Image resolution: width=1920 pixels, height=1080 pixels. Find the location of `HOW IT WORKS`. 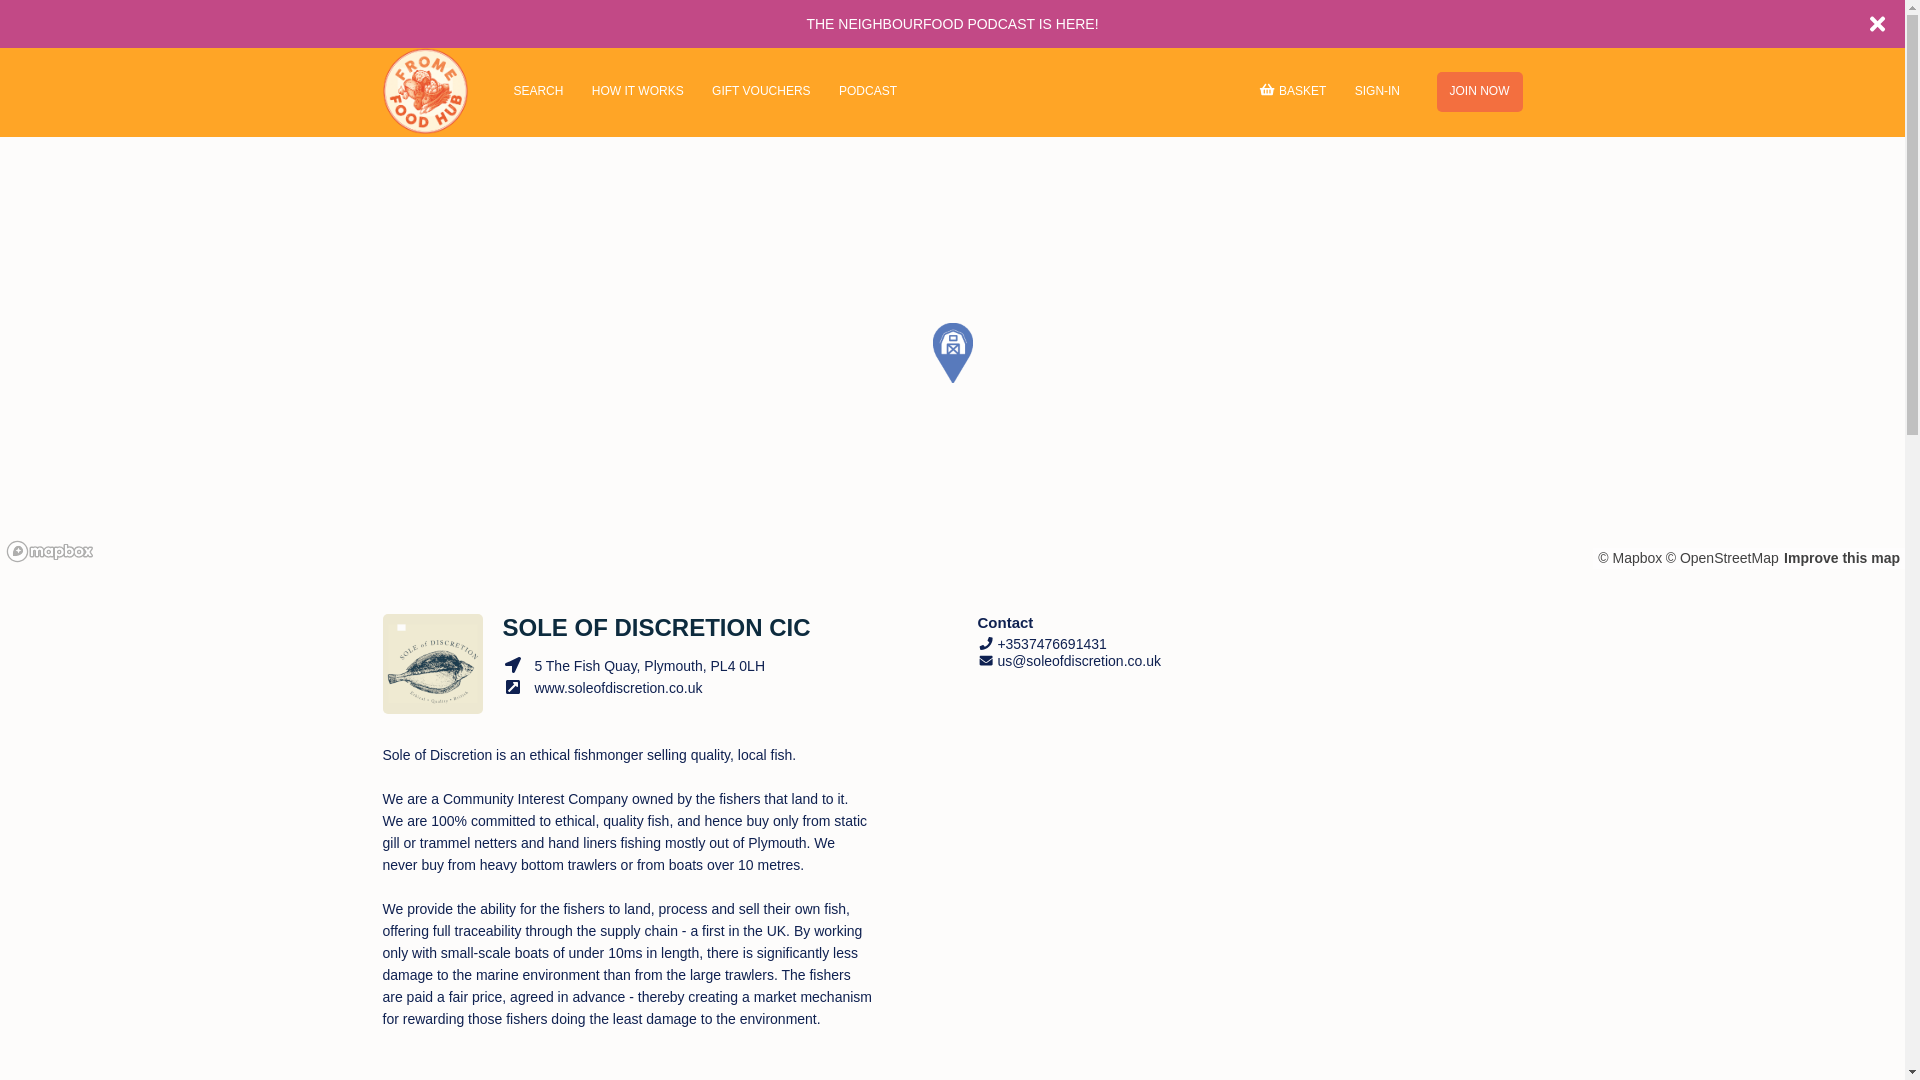

HOW IT WORKS is located at coordinates (638, 93).